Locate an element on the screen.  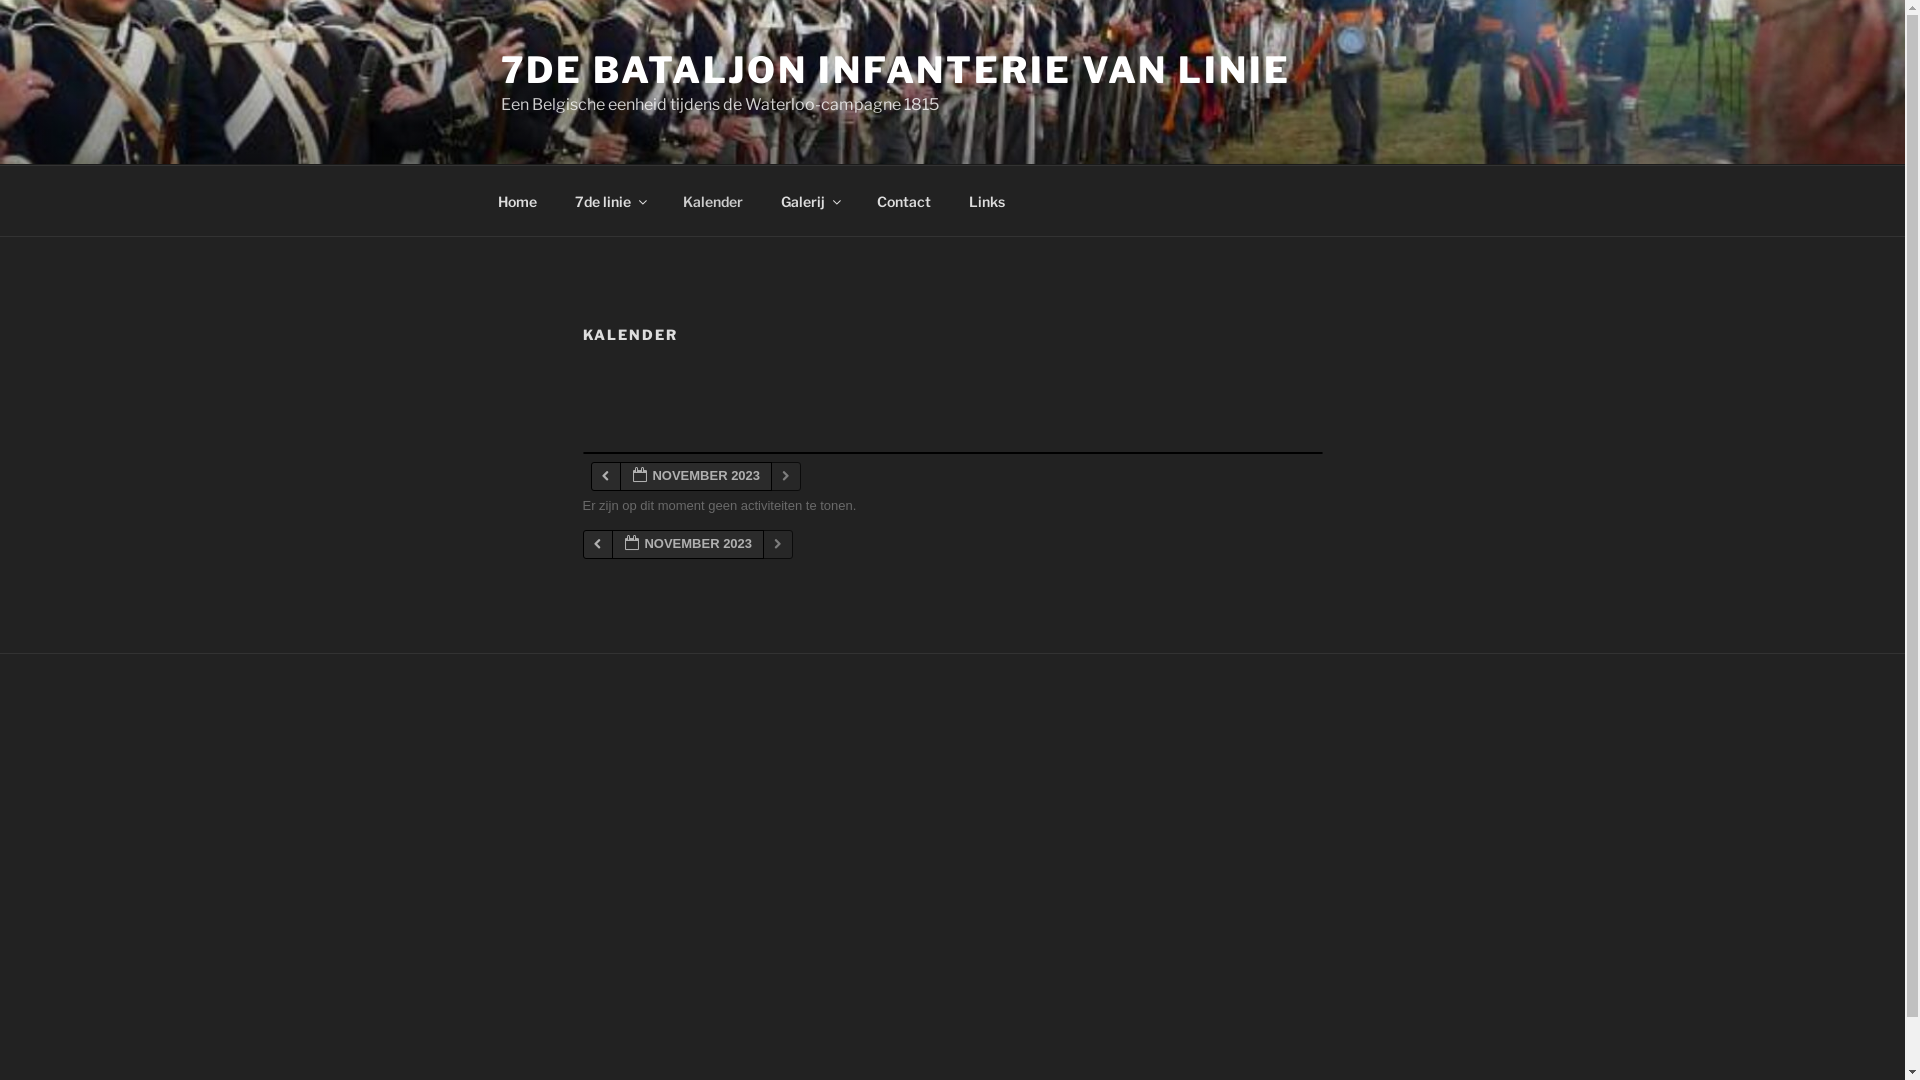
7de linie is located at coordinates (610, 200).